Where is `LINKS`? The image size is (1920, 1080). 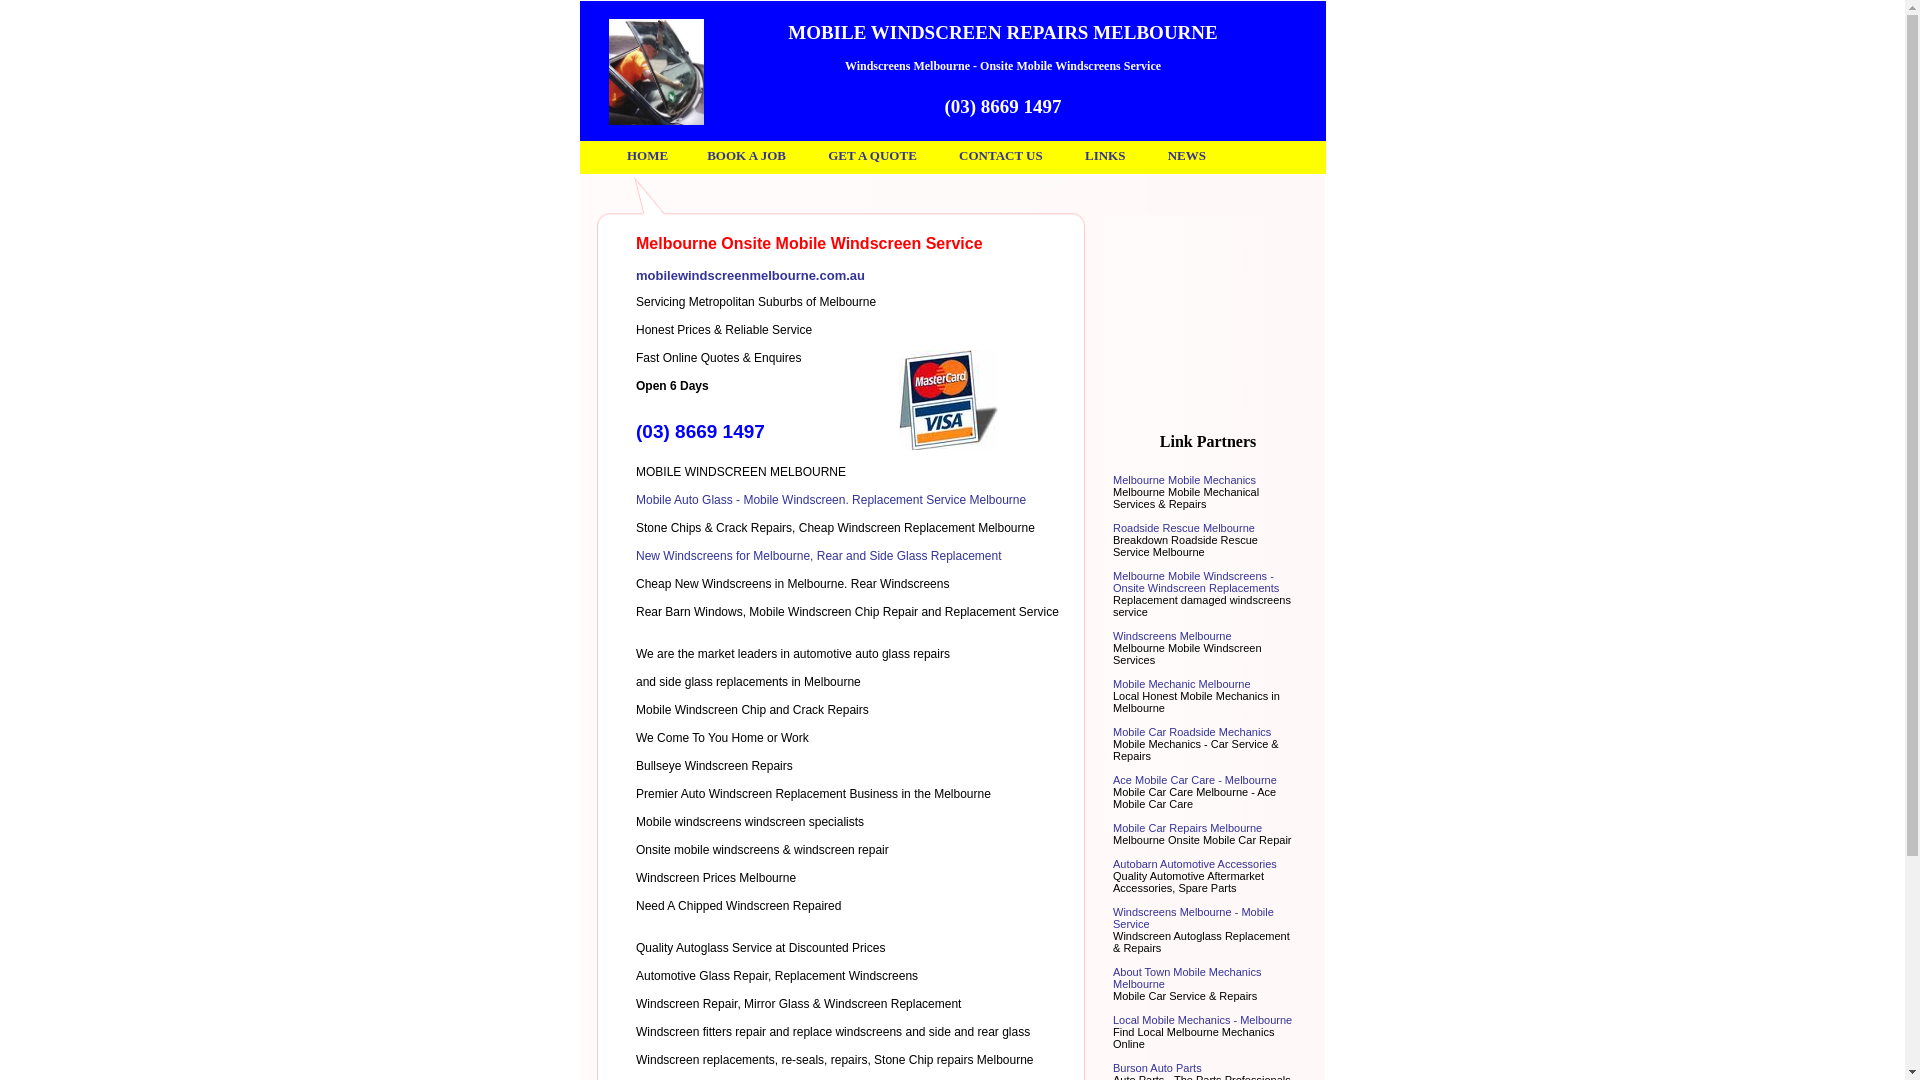
LINKS is located at coordinates (1105, 156).